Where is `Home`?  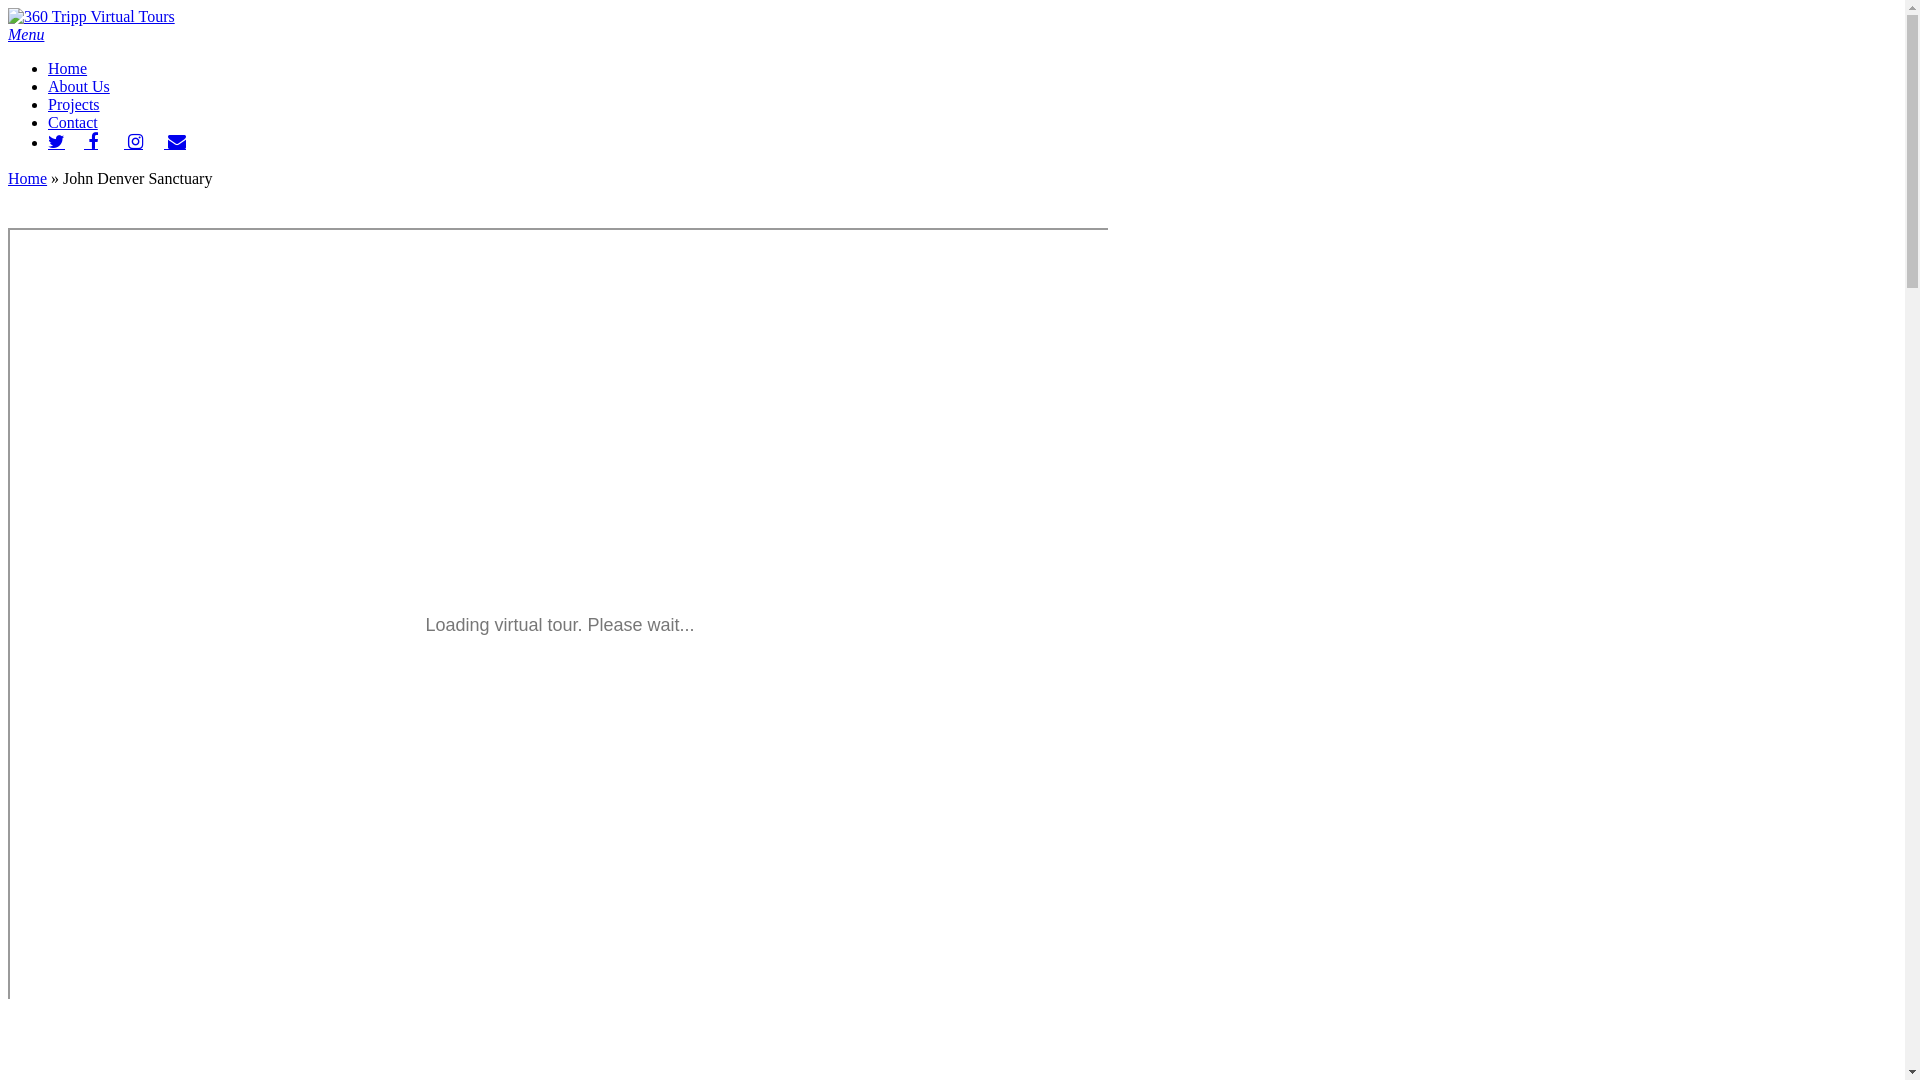 Home is located at coordinates (68, 68).